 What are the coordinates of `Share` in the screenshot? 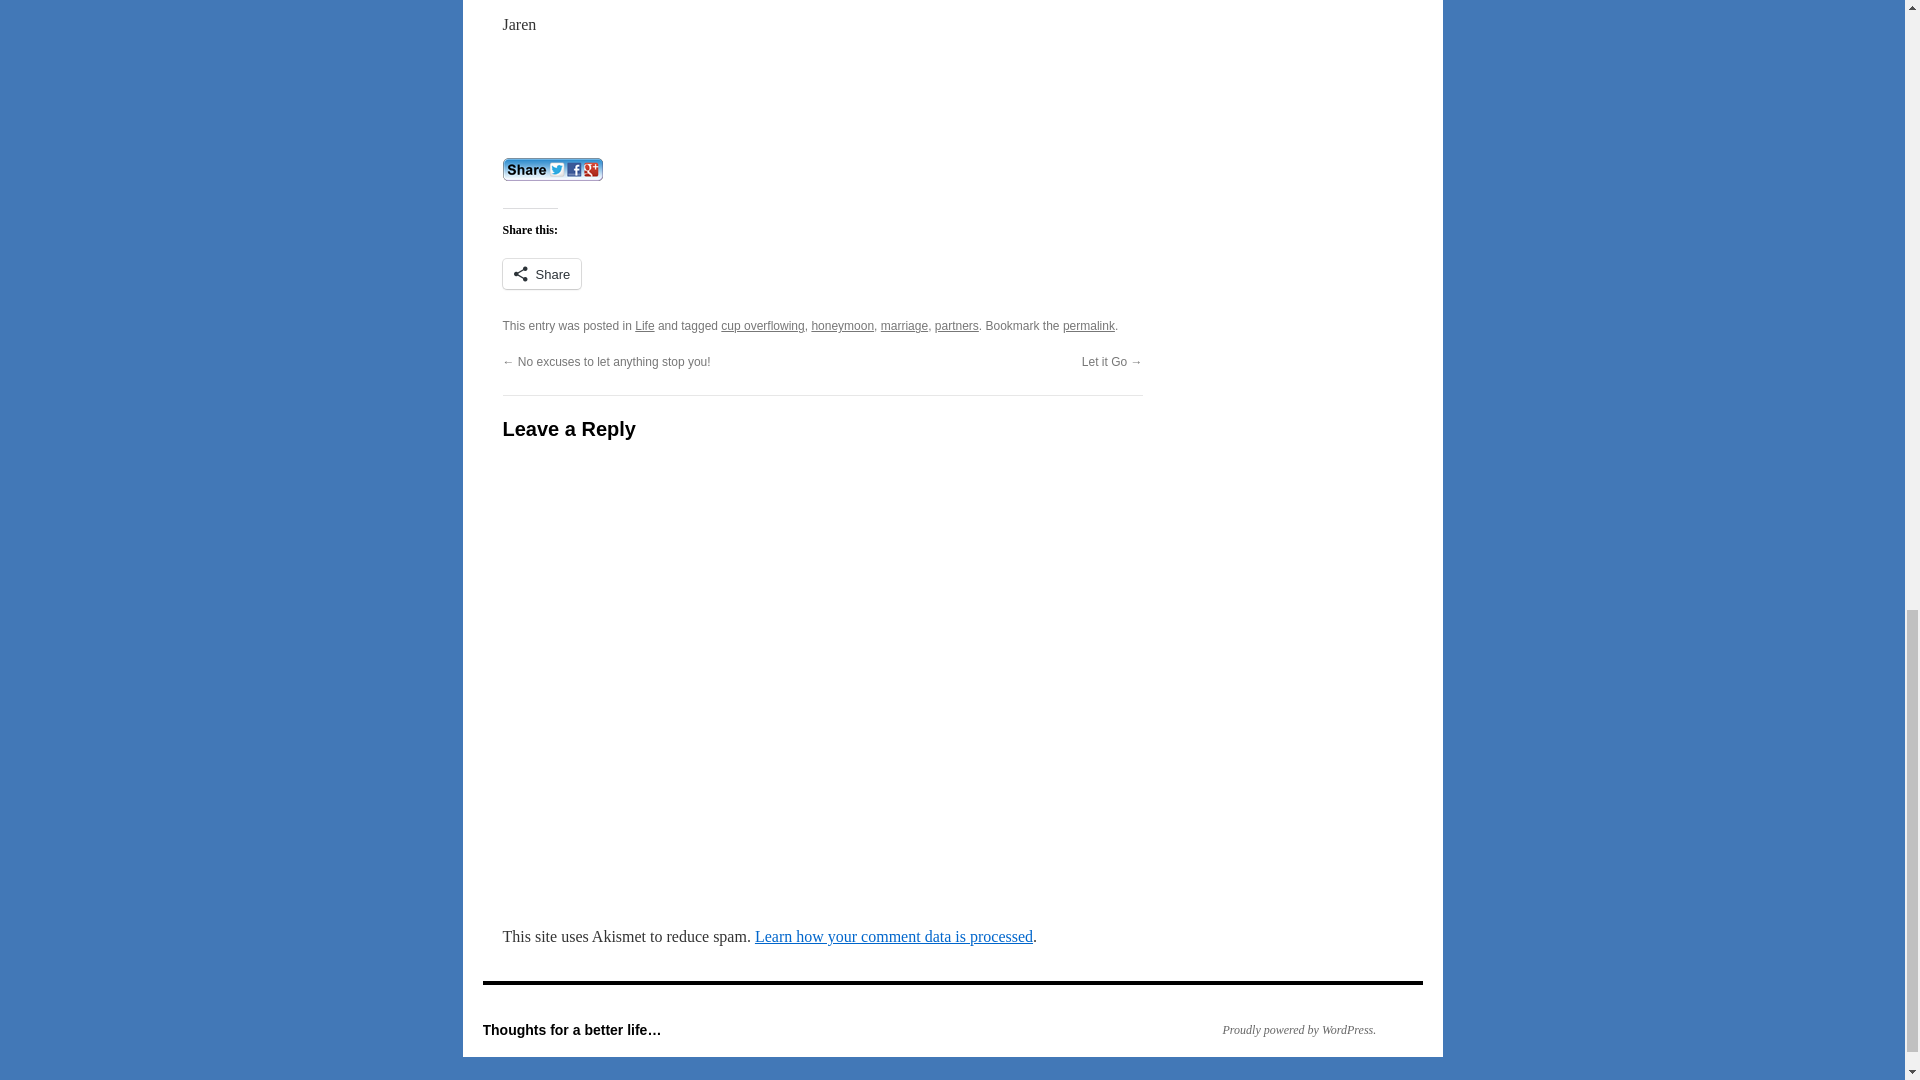 It's located at (541, 274).